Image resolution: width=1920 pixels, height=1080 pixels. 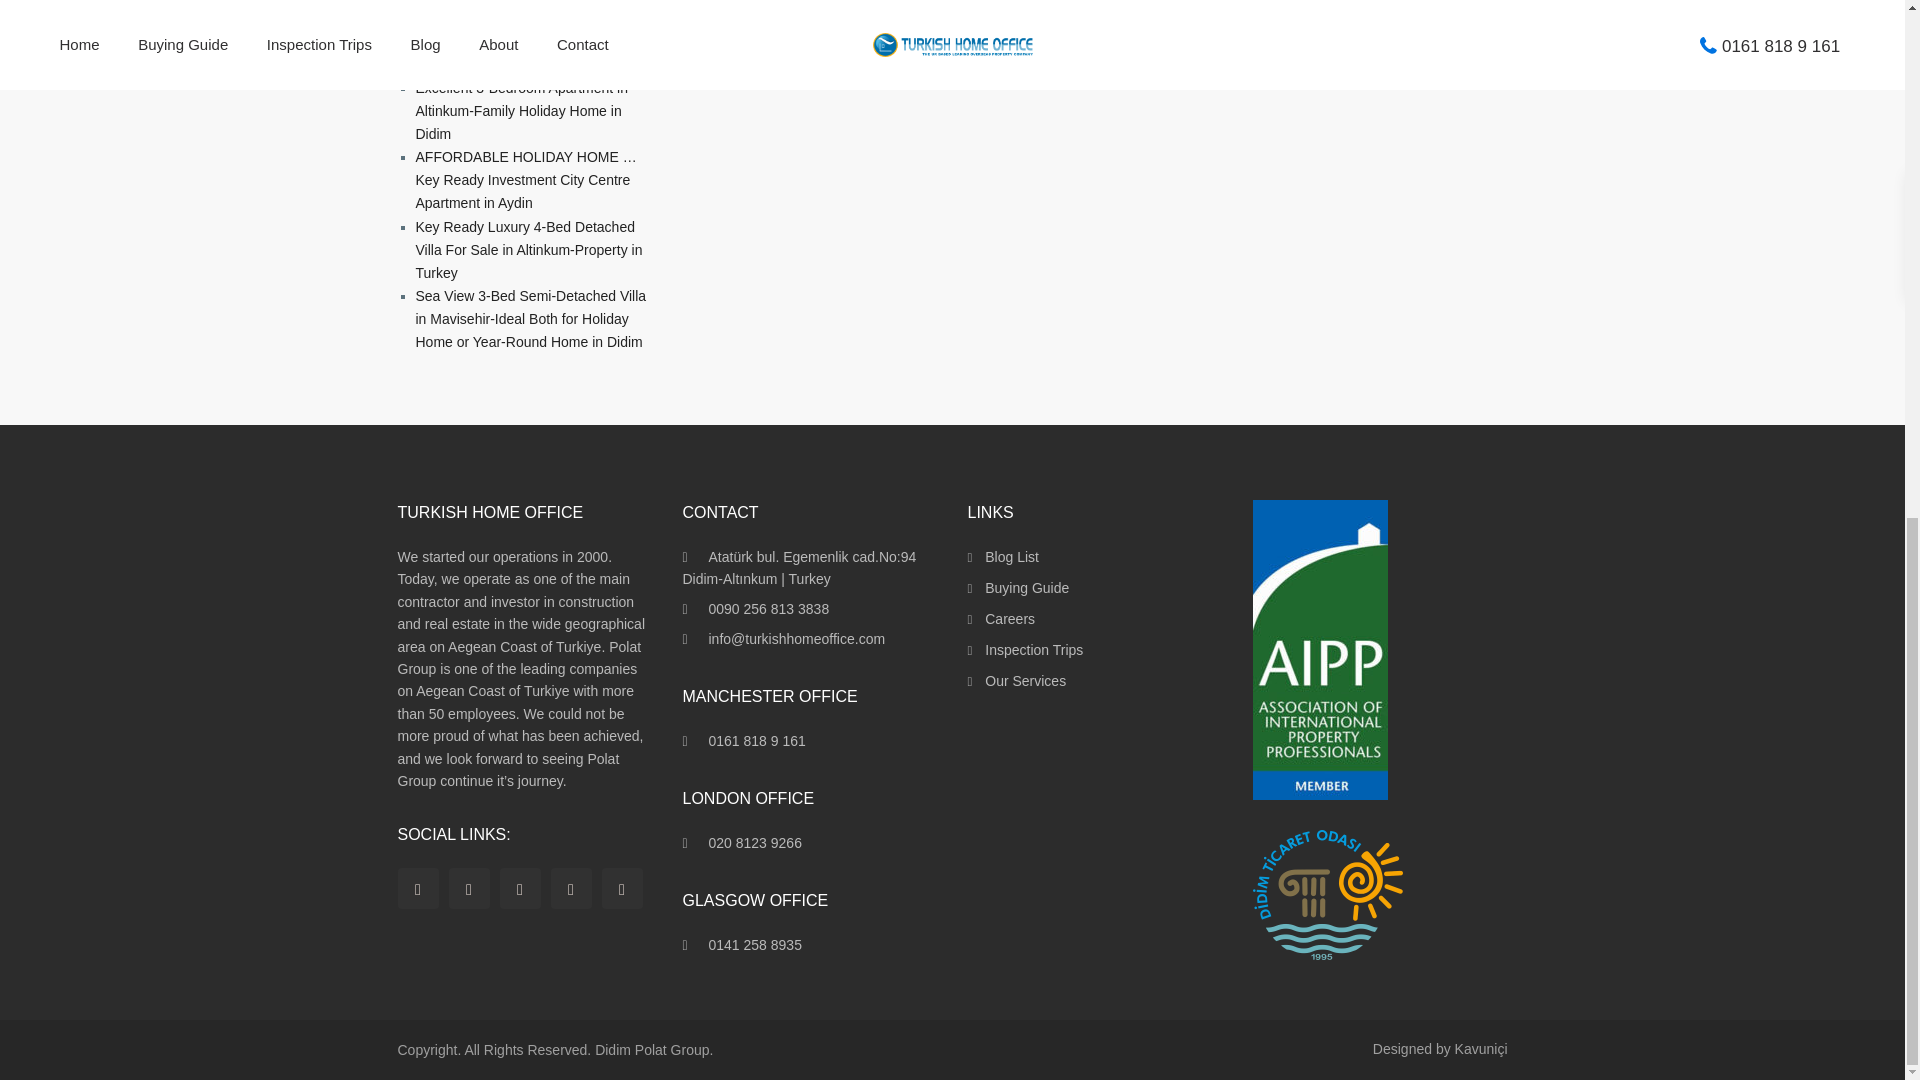 What do you see at coordinates (504, 2) in the screenshot?
I see `Affordable 2-Bed For Sale in Altinkum-2nd Home in Didim` at bounding box center [504, 2].